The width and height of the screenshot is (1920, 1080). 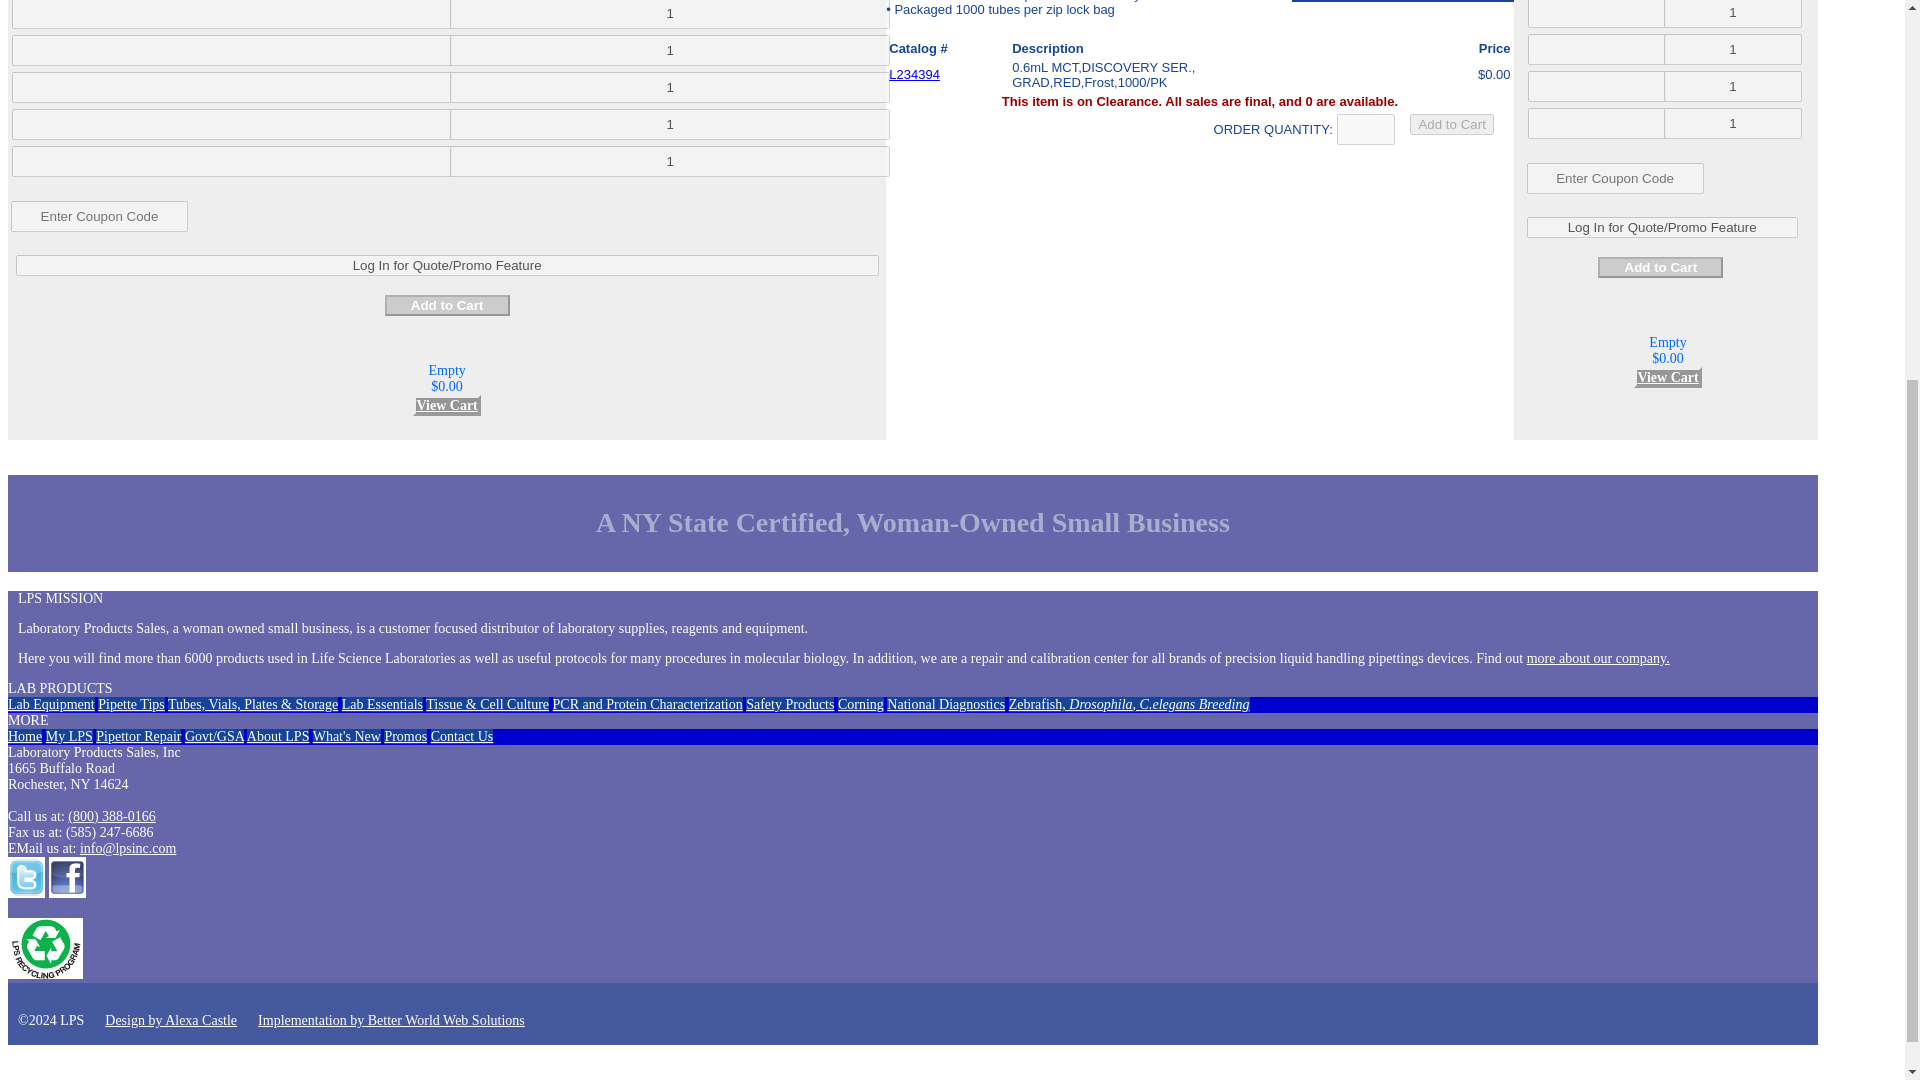 I want to click on 1, so click(x=670, y=14).